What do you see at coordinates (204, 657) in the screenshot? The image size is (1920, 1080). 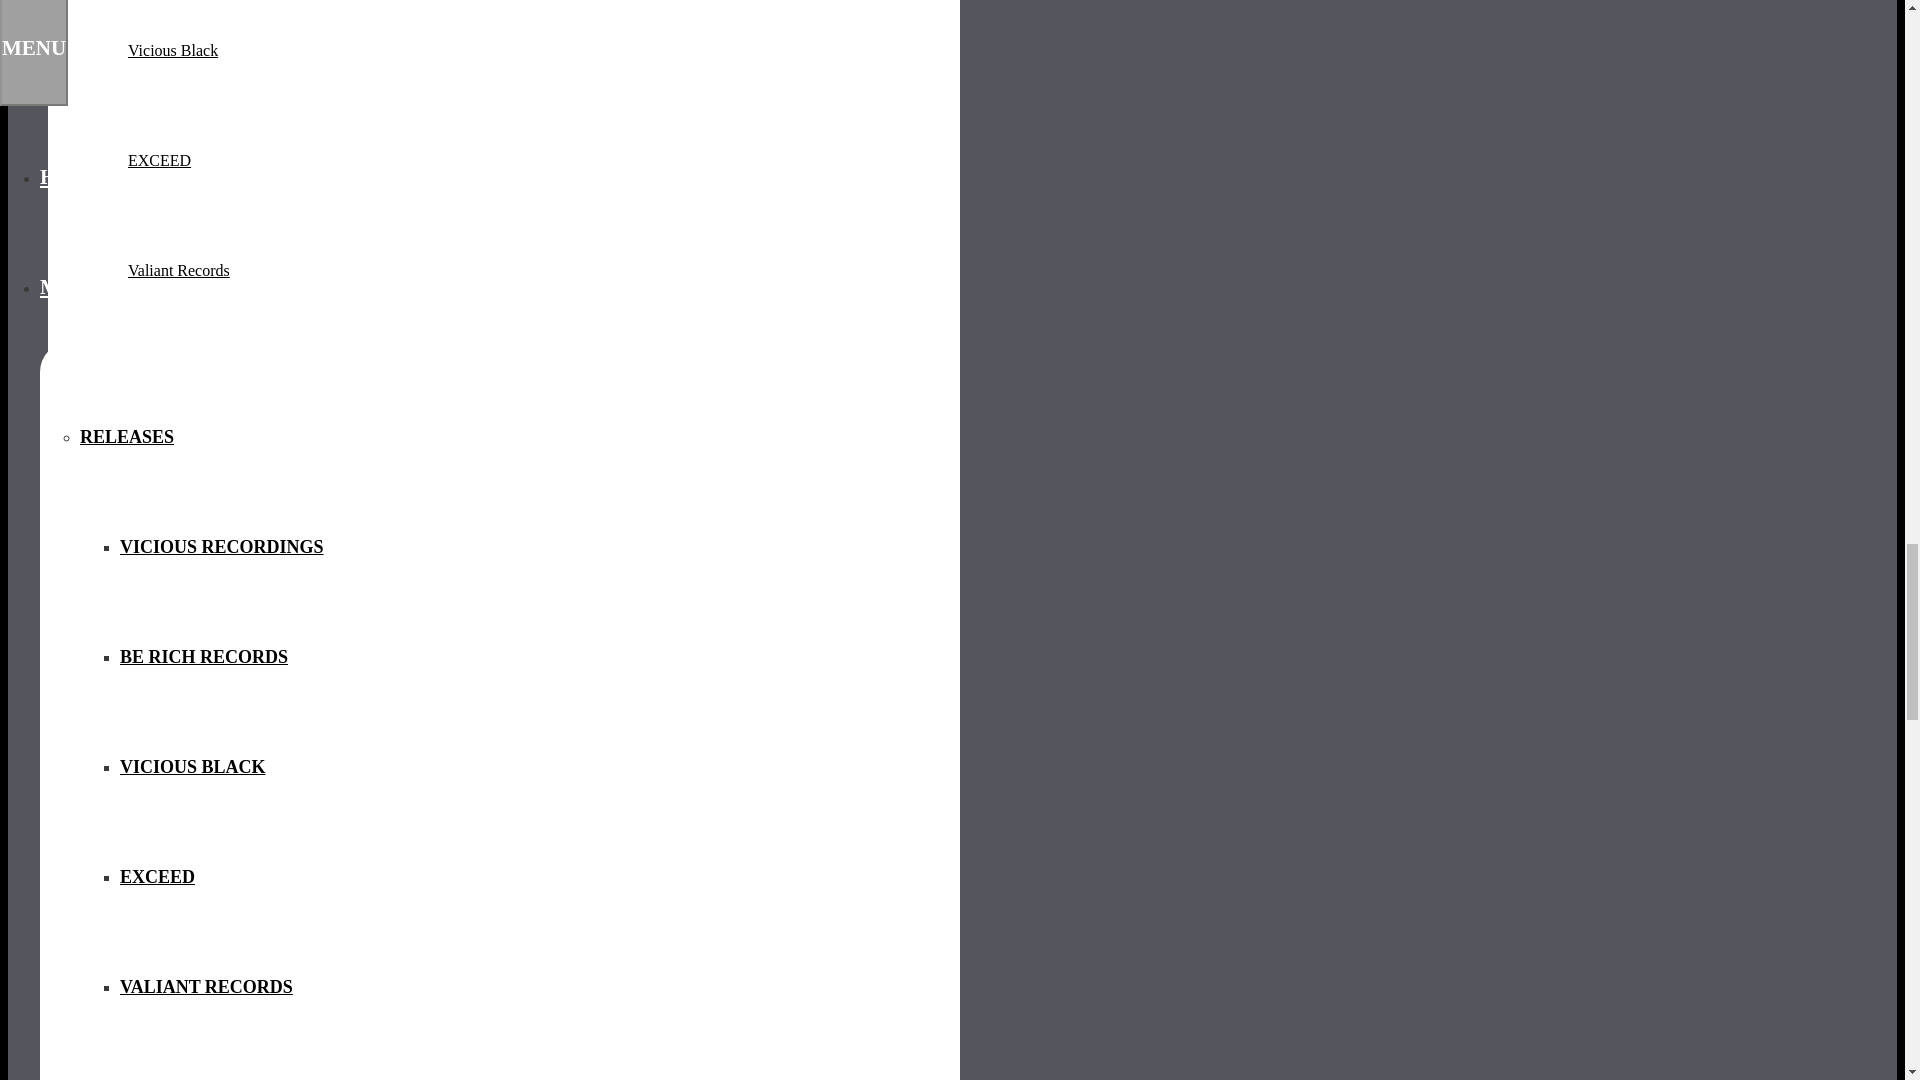 I see `BE RICH RECORDS` at bounding box center [204, 657].